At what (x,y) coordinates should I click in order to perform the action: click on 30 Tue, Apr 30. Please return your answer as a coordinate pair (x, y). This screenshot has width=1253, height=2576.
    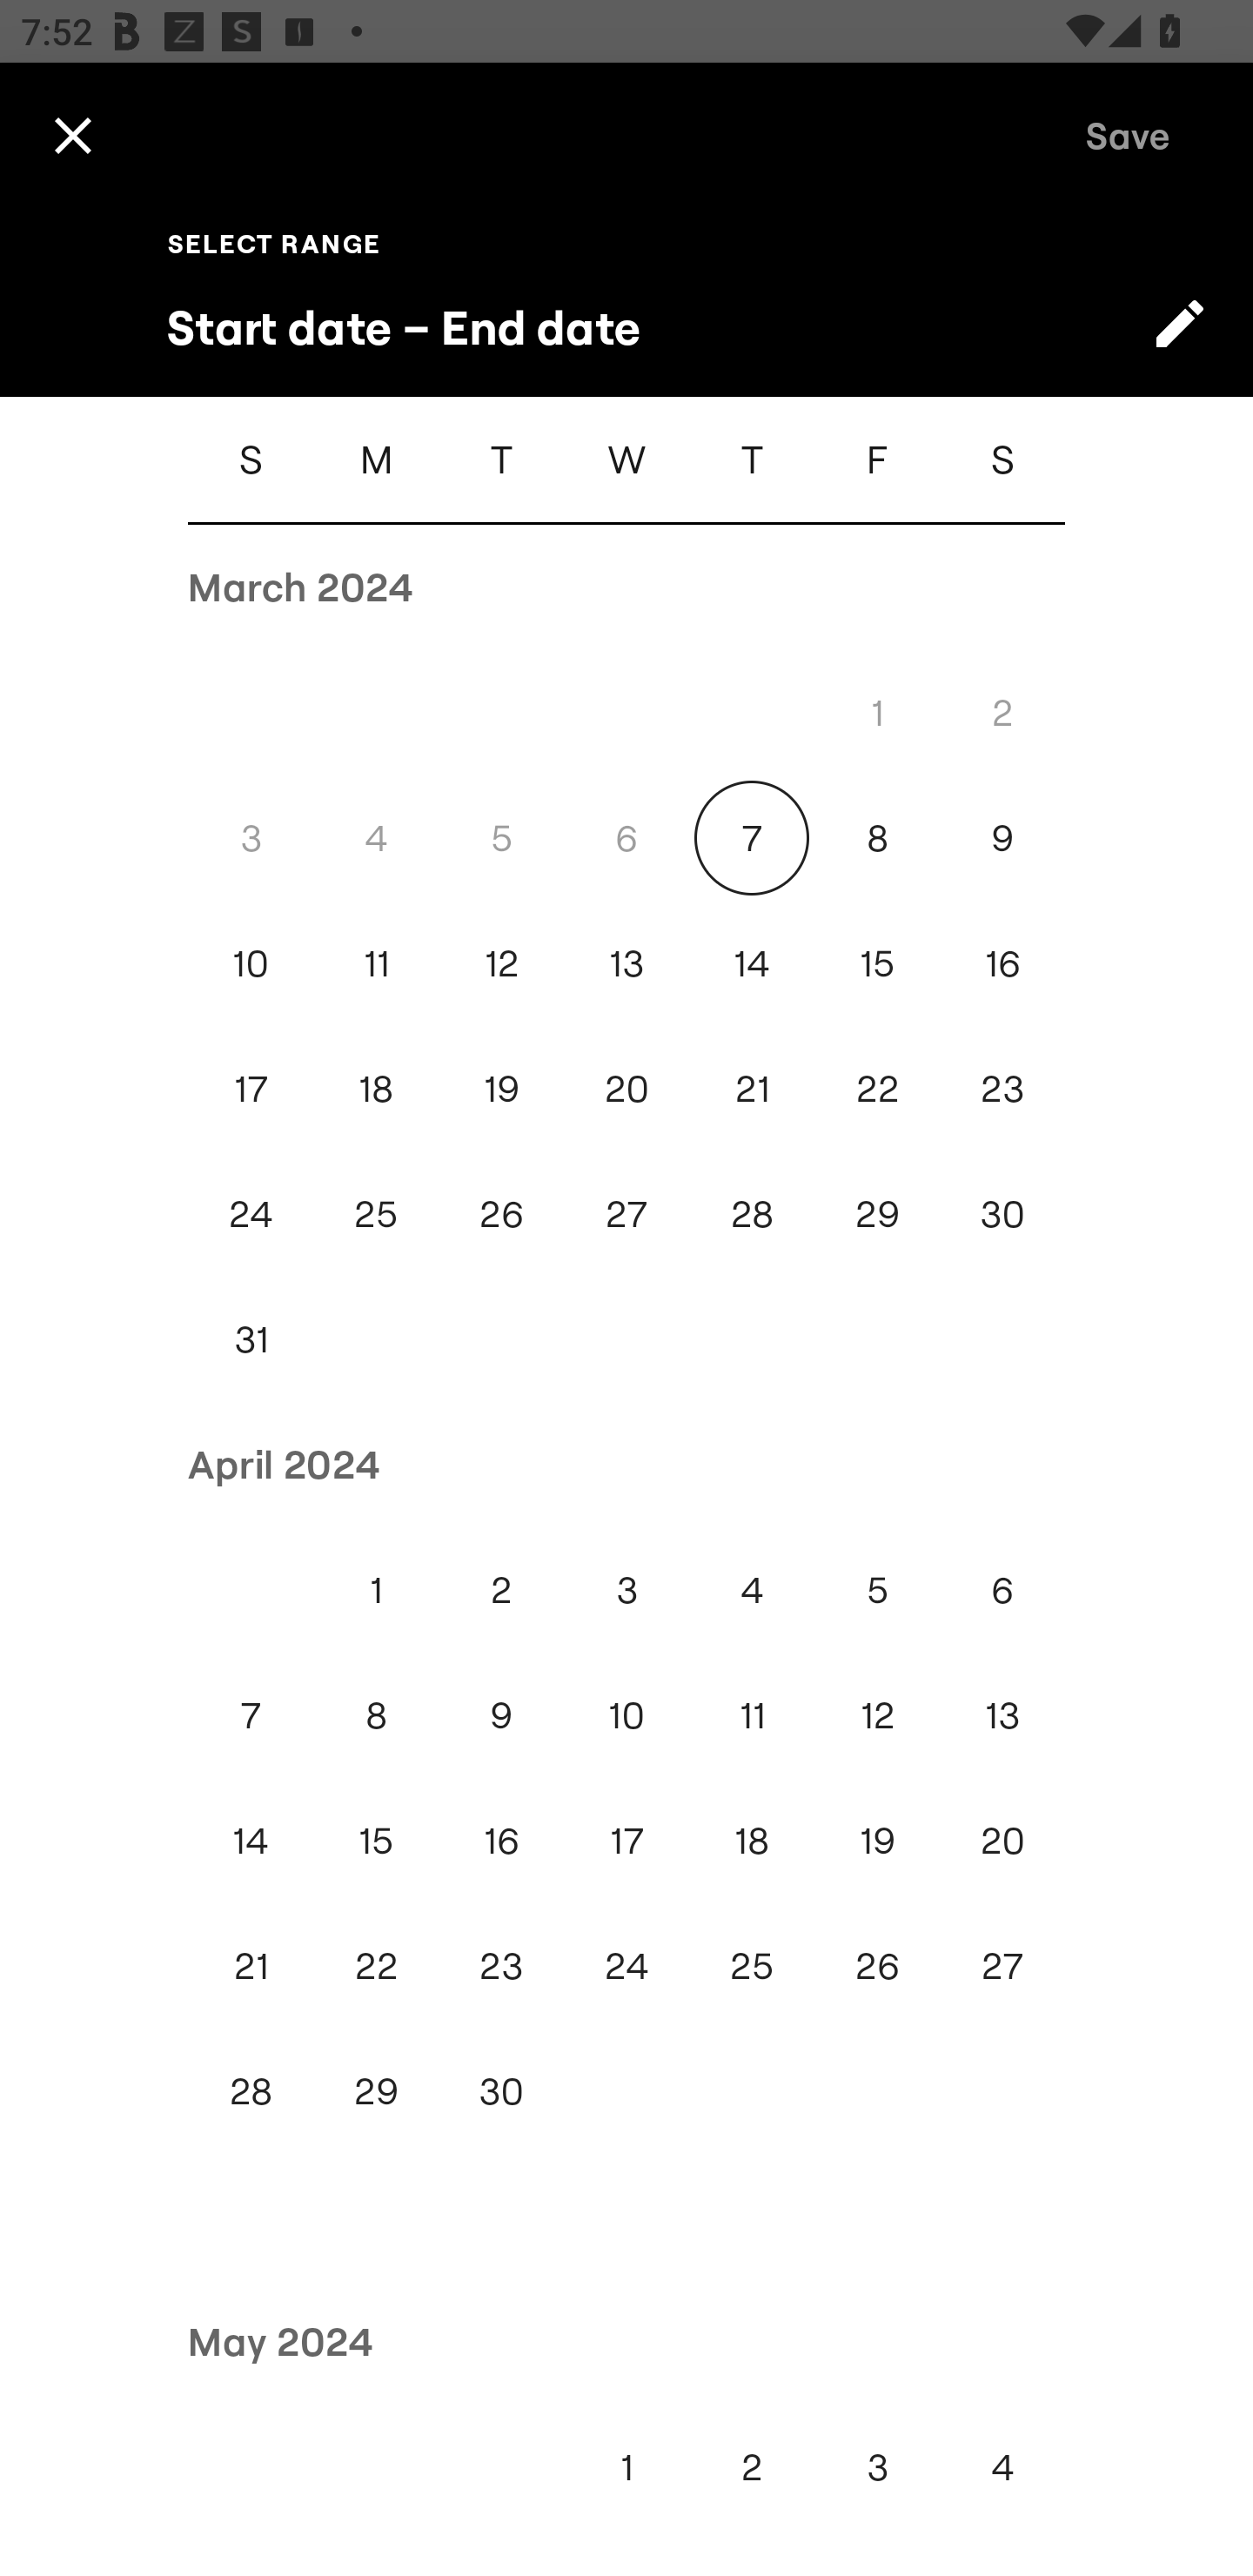
    Looking at the image, I should click on (501, 2091).